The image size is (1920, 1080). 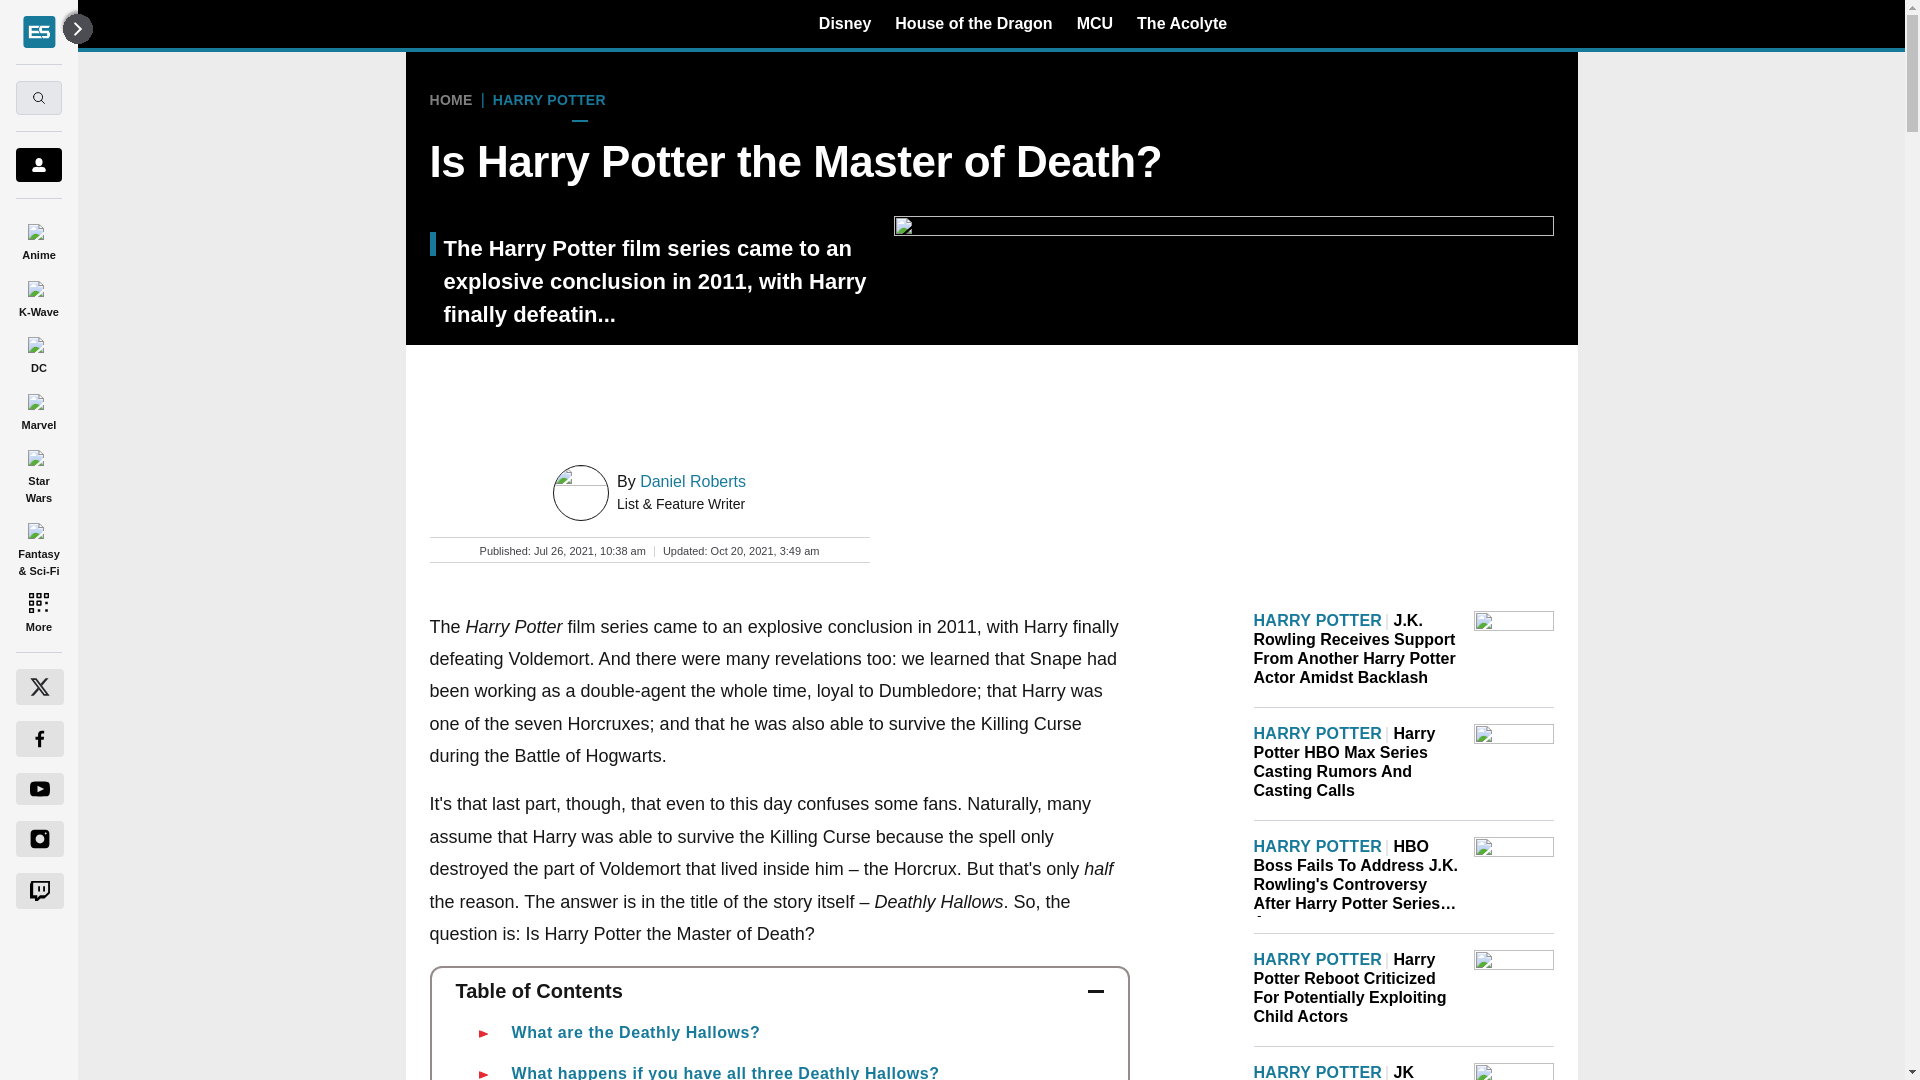 What do you see at coordinates (38, 238) in the screenshot?
I see `Anime` at bounding box center [38, 238].